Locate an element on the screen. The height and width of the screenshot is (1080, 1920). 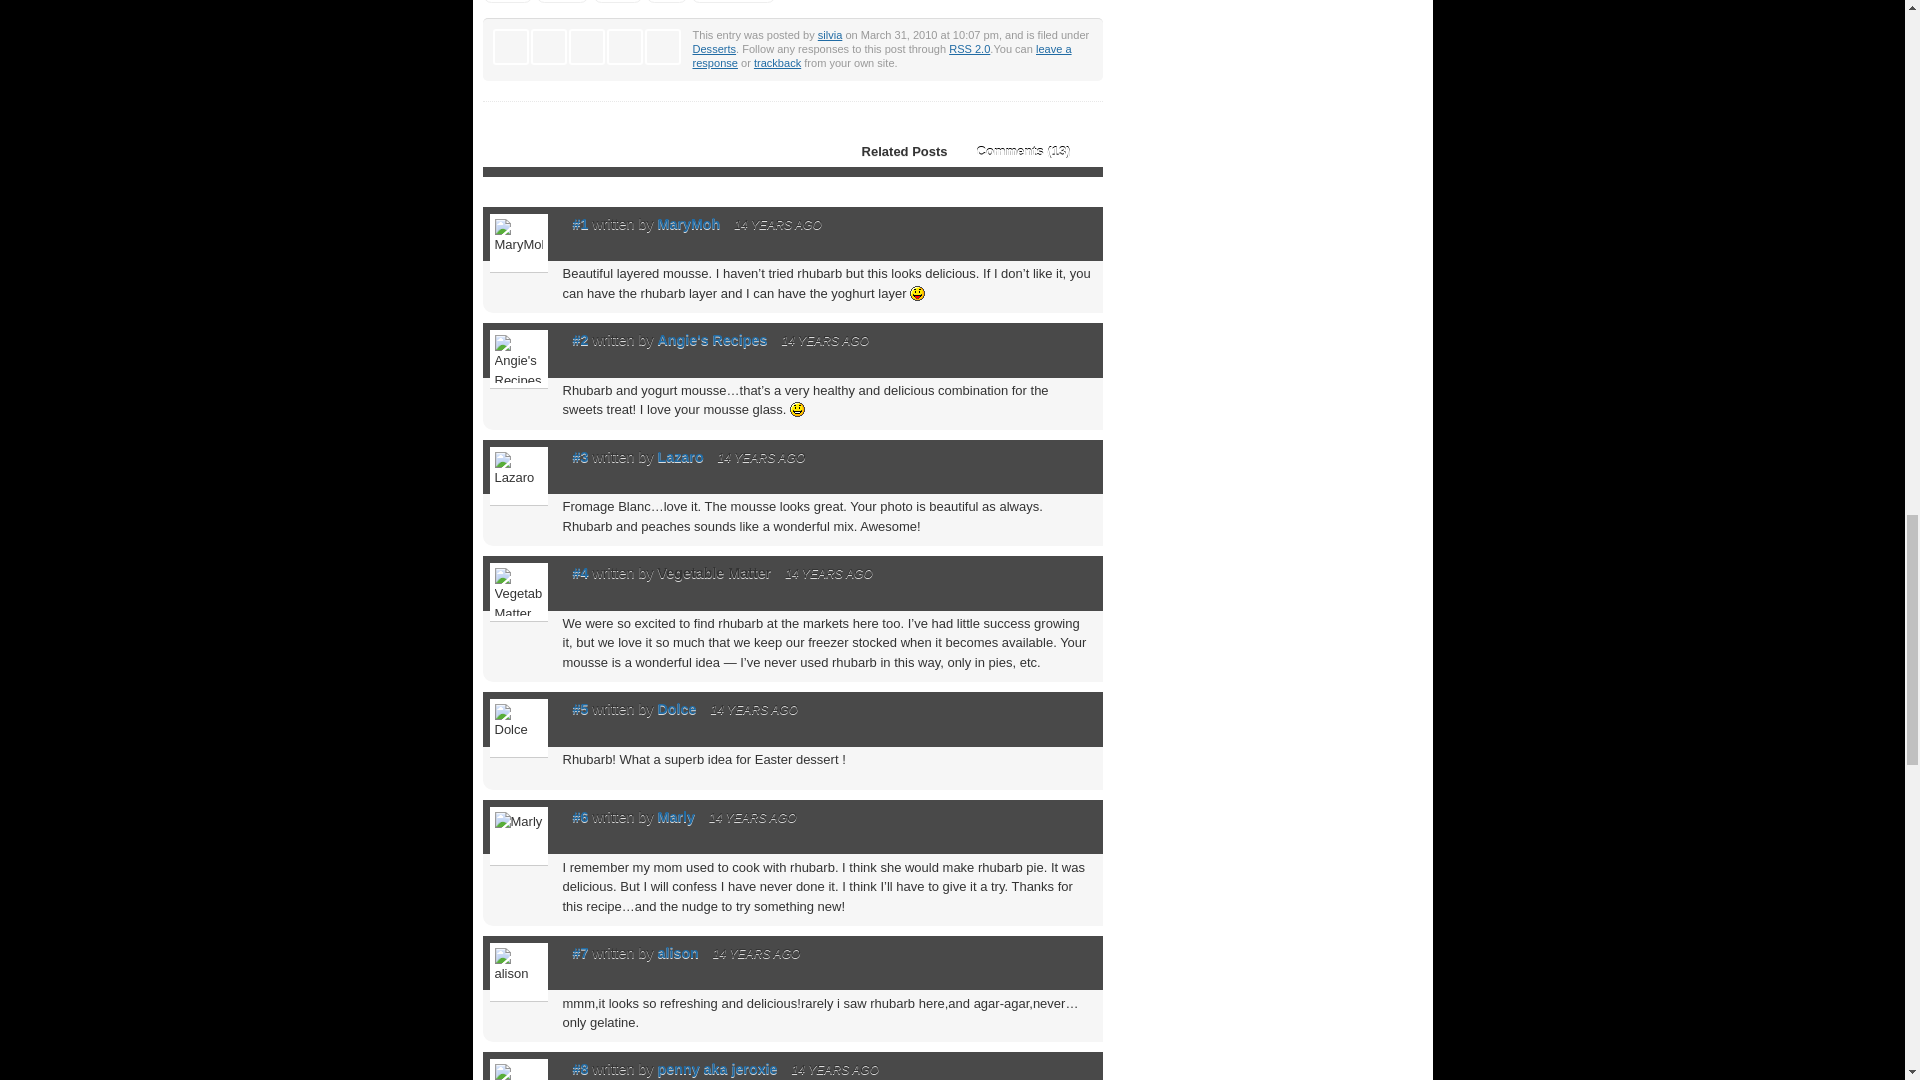
Share this post on StumbleUpon is located at coordinates (661, 46).